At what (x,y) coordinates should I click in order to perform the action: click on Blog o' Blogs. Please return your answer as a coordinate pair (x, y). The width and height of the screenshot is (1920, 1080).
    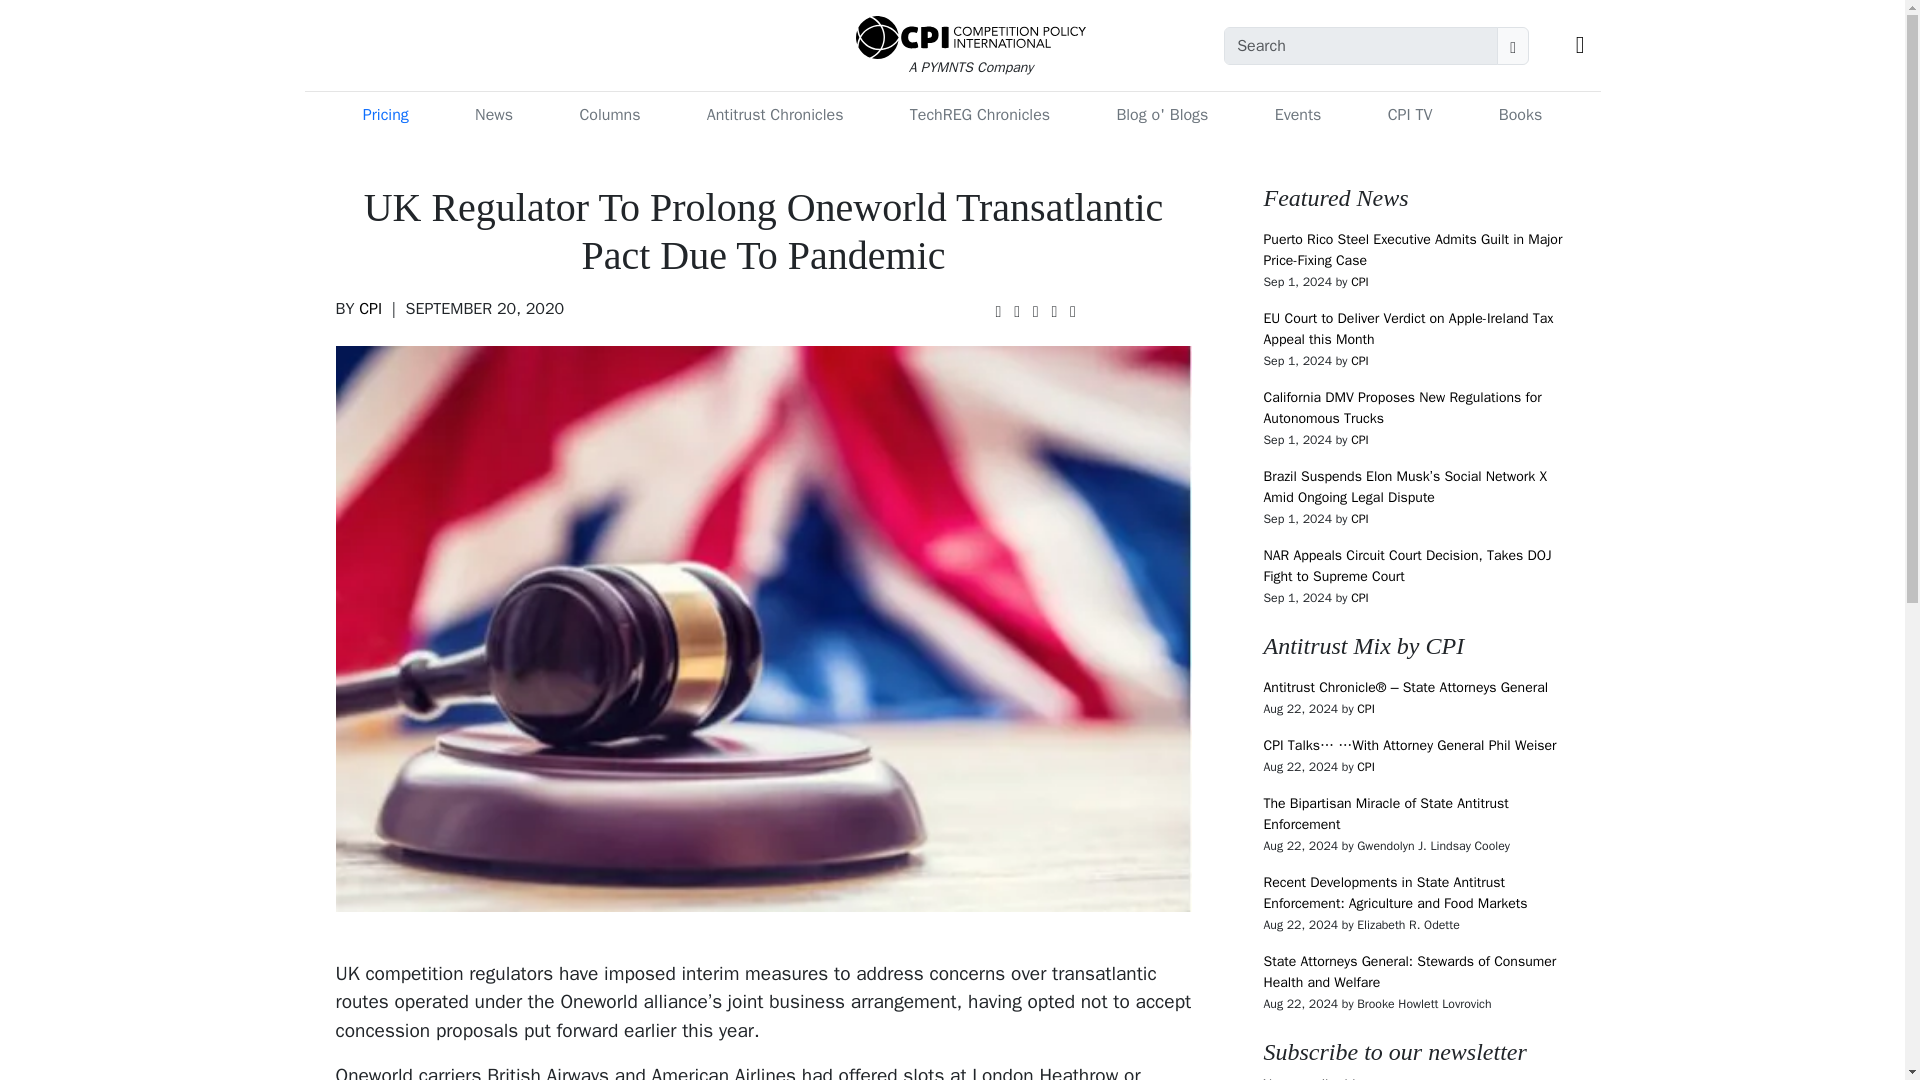
    Looking at the image, I should click on (1161, 115).